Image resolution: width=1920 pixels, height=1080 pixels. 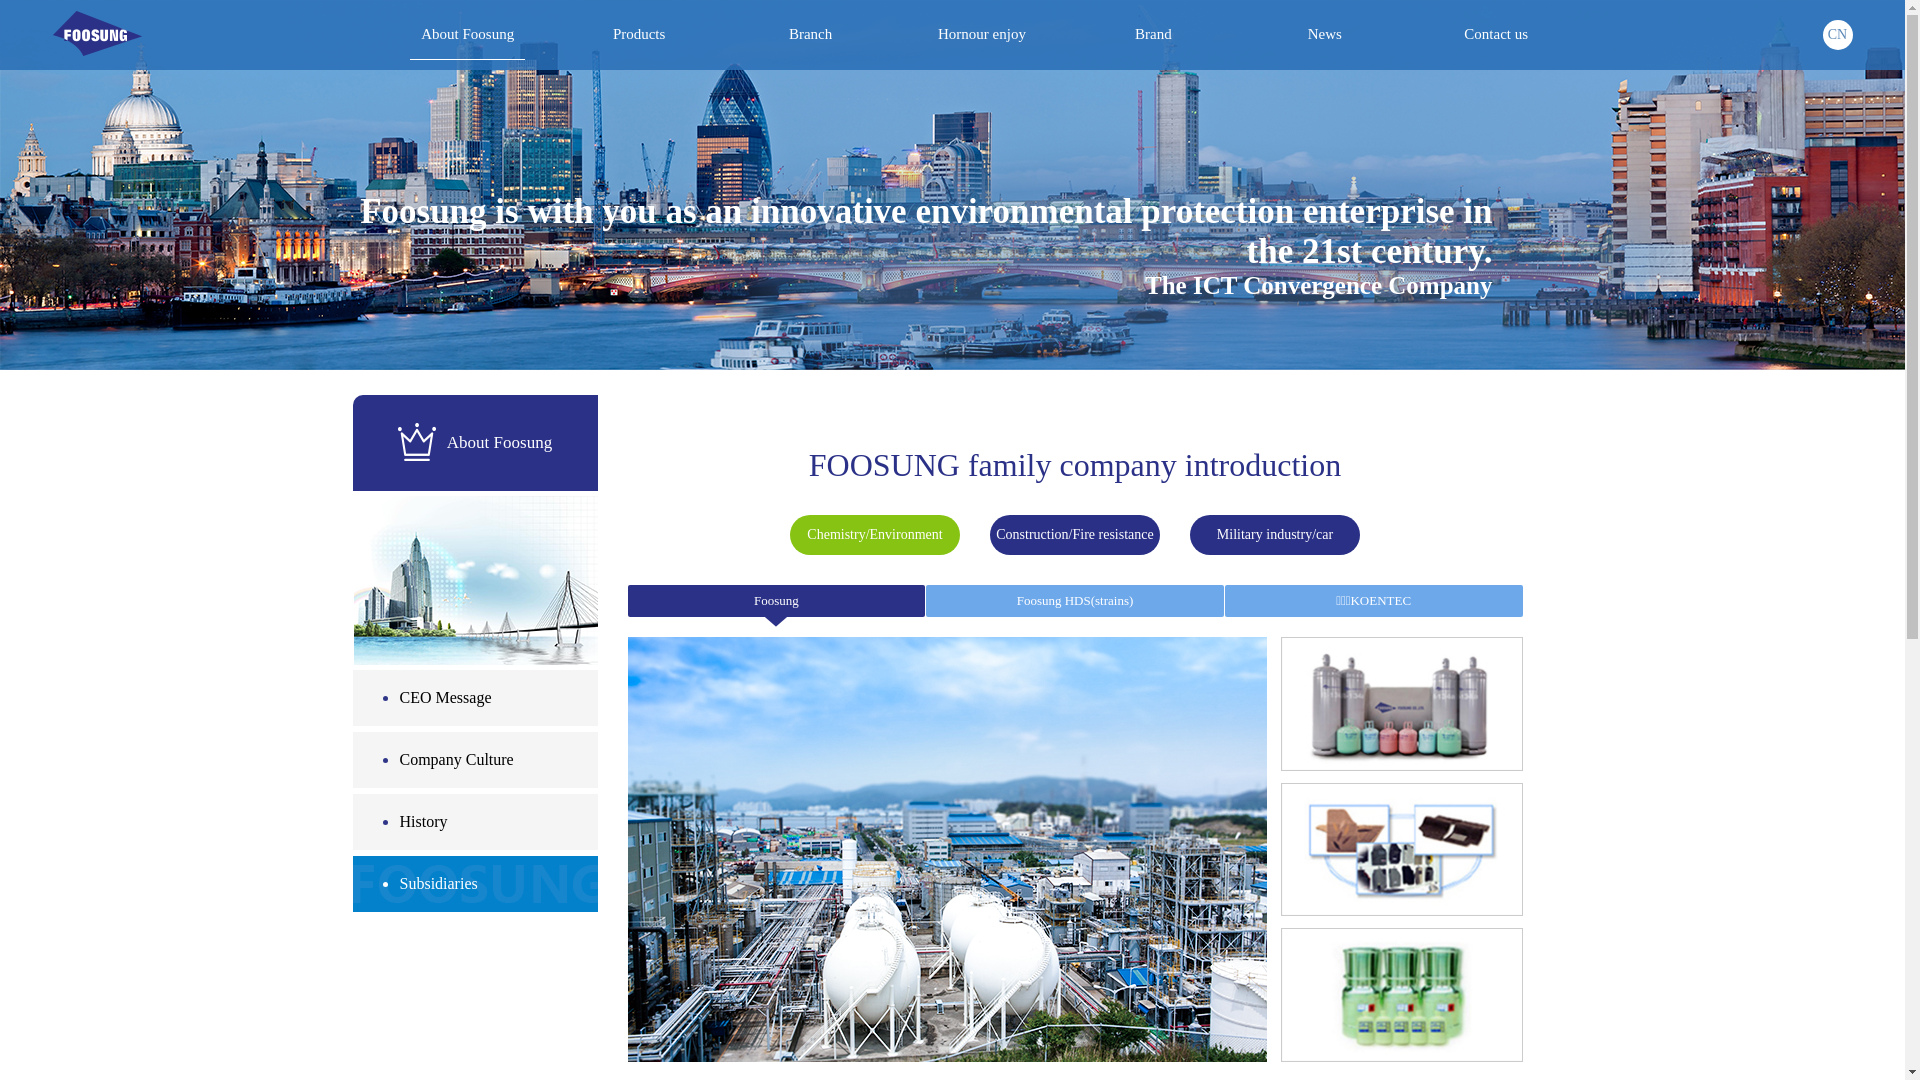 I want to click on CN, so click(x=1837, y=35).